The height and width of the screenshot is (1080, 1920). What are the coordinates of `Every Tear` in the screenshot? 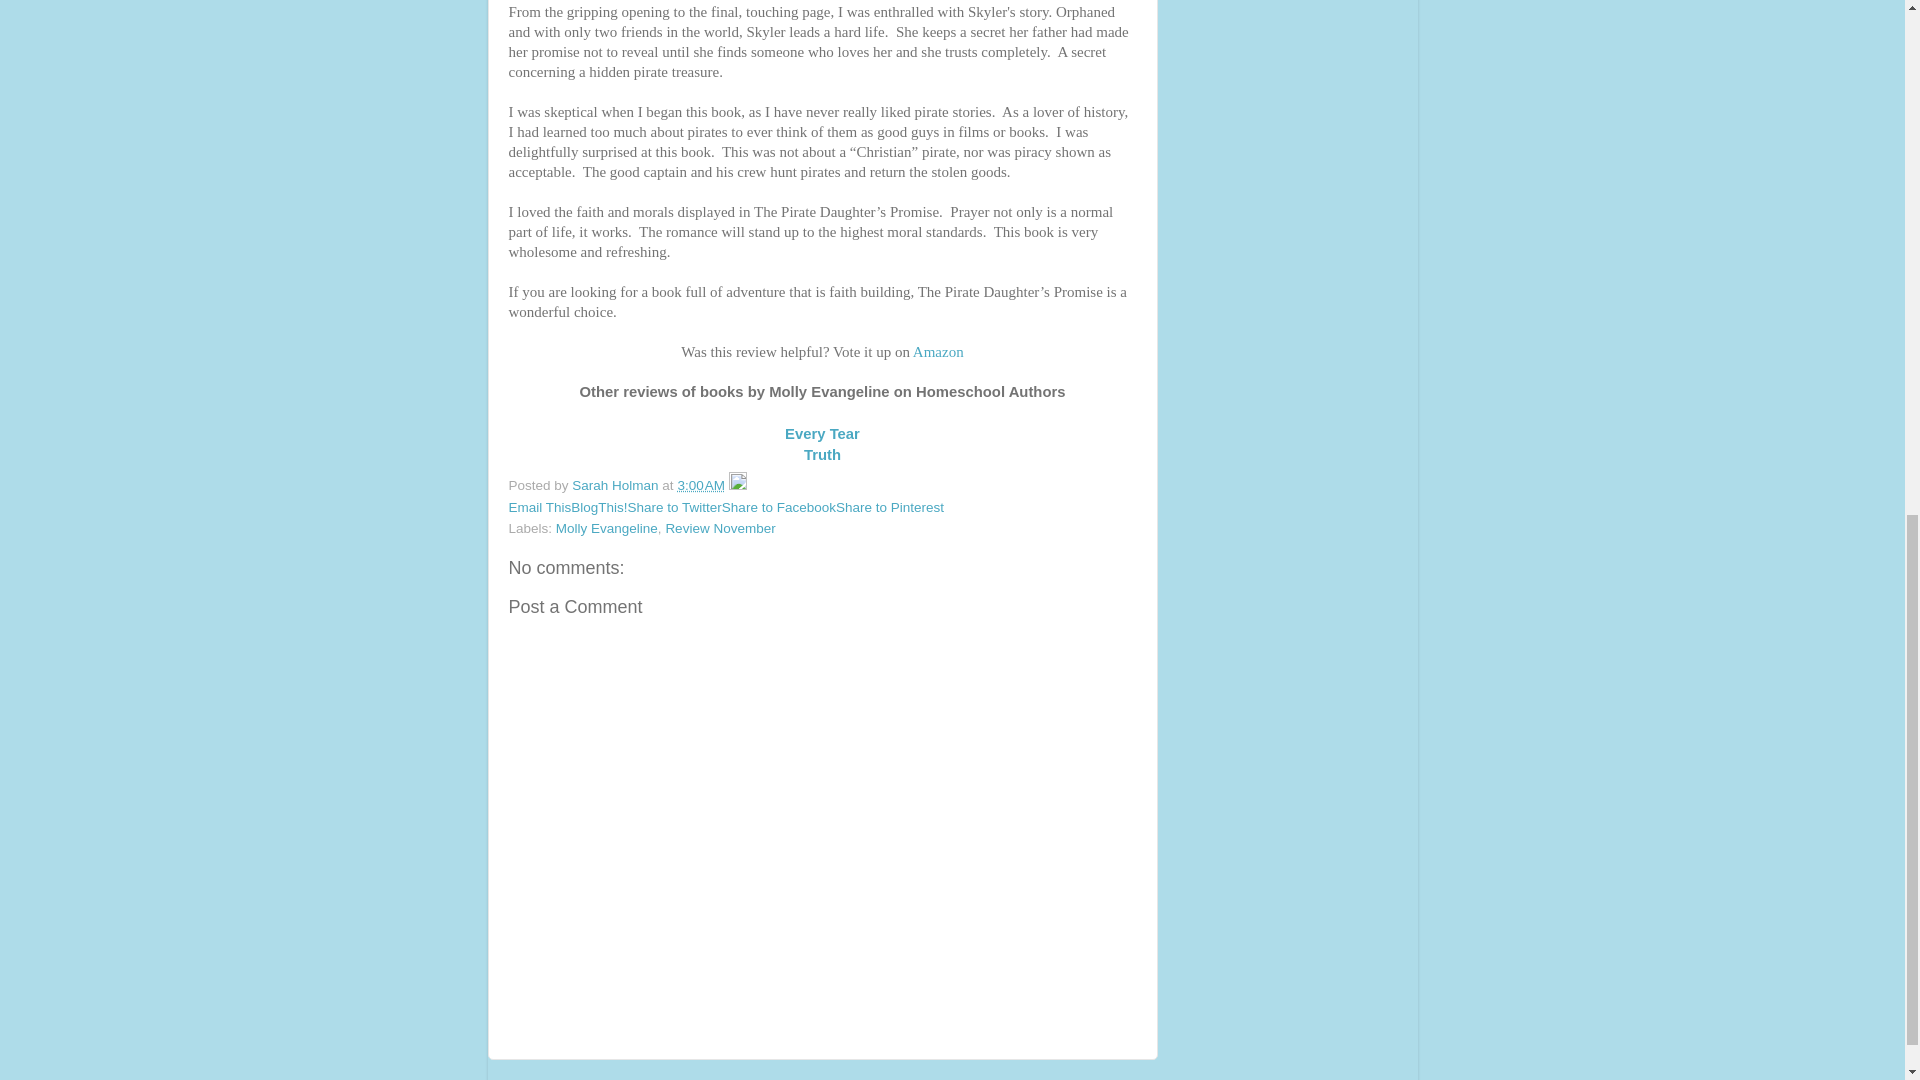 It's located at (822, 433).